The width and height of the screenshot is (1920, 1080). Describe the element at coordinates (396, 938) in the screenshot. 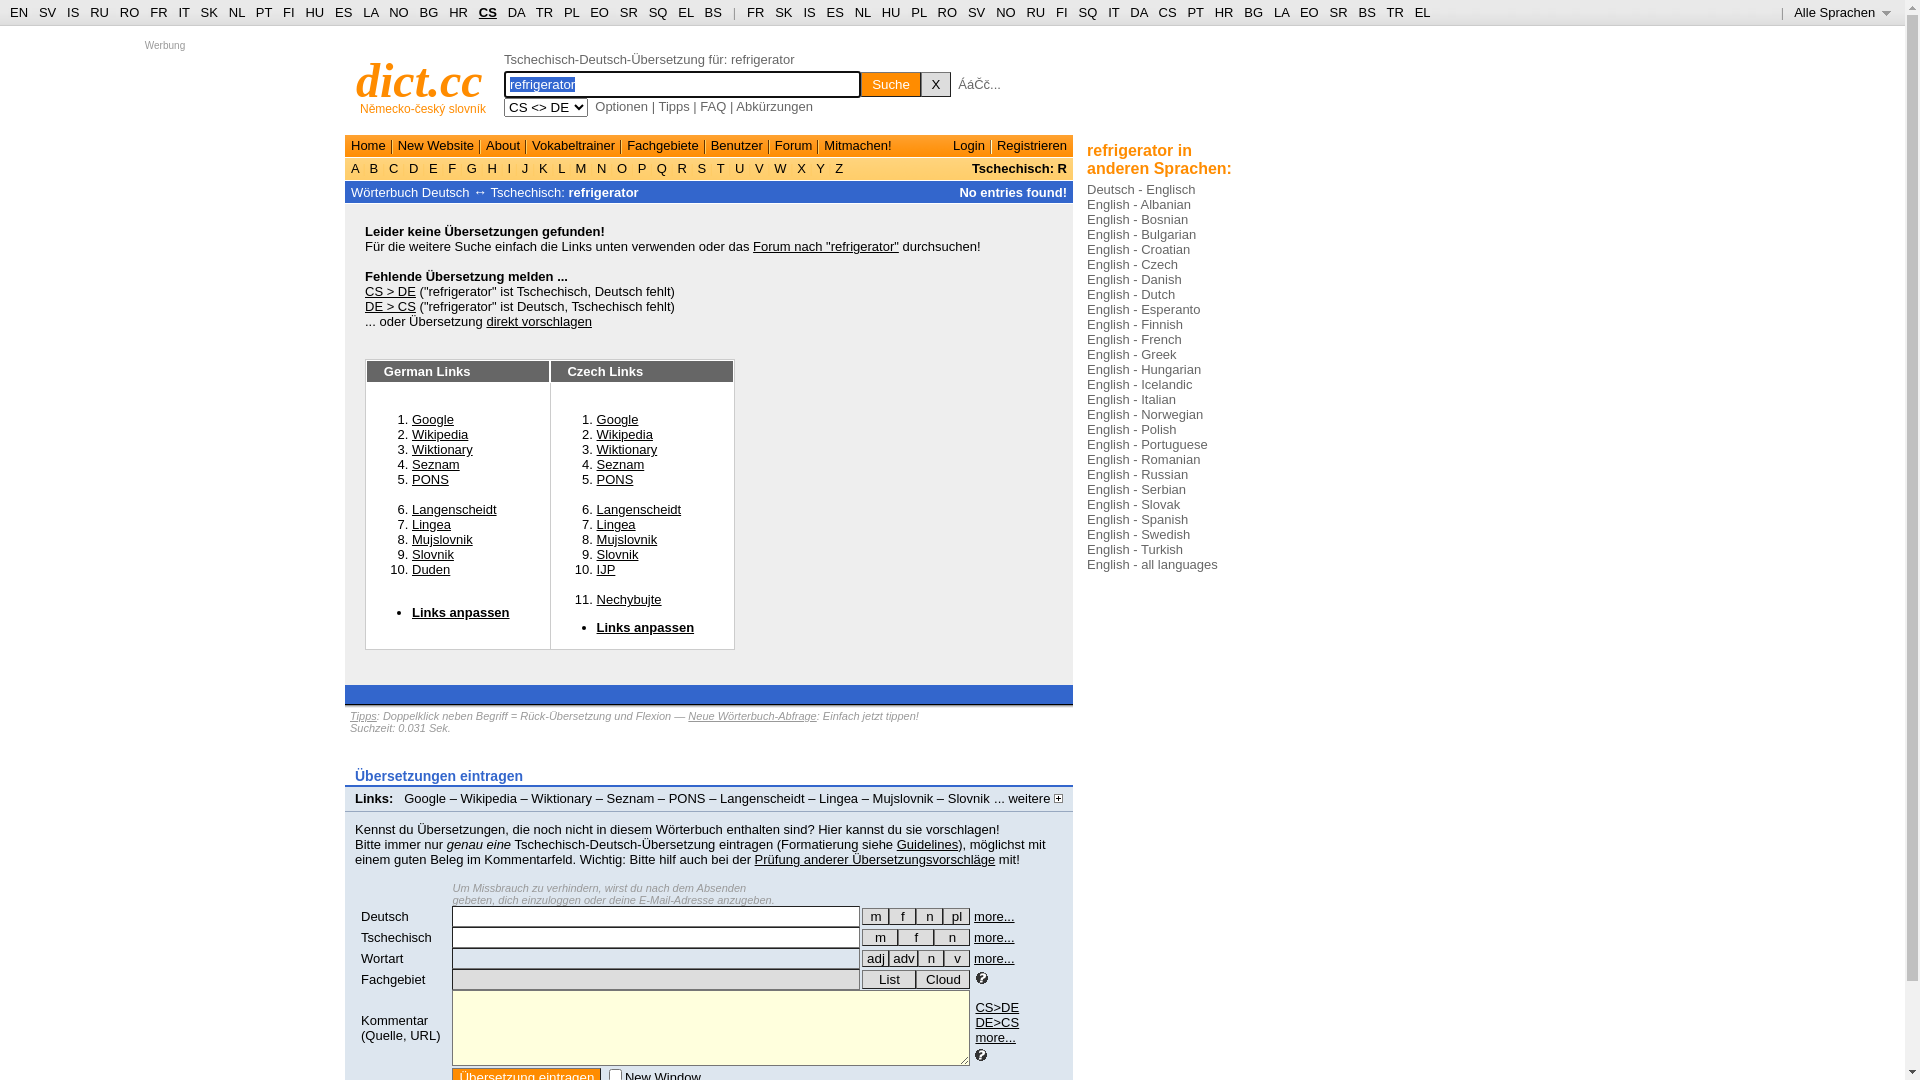

I see `Tschechisch` at that location.